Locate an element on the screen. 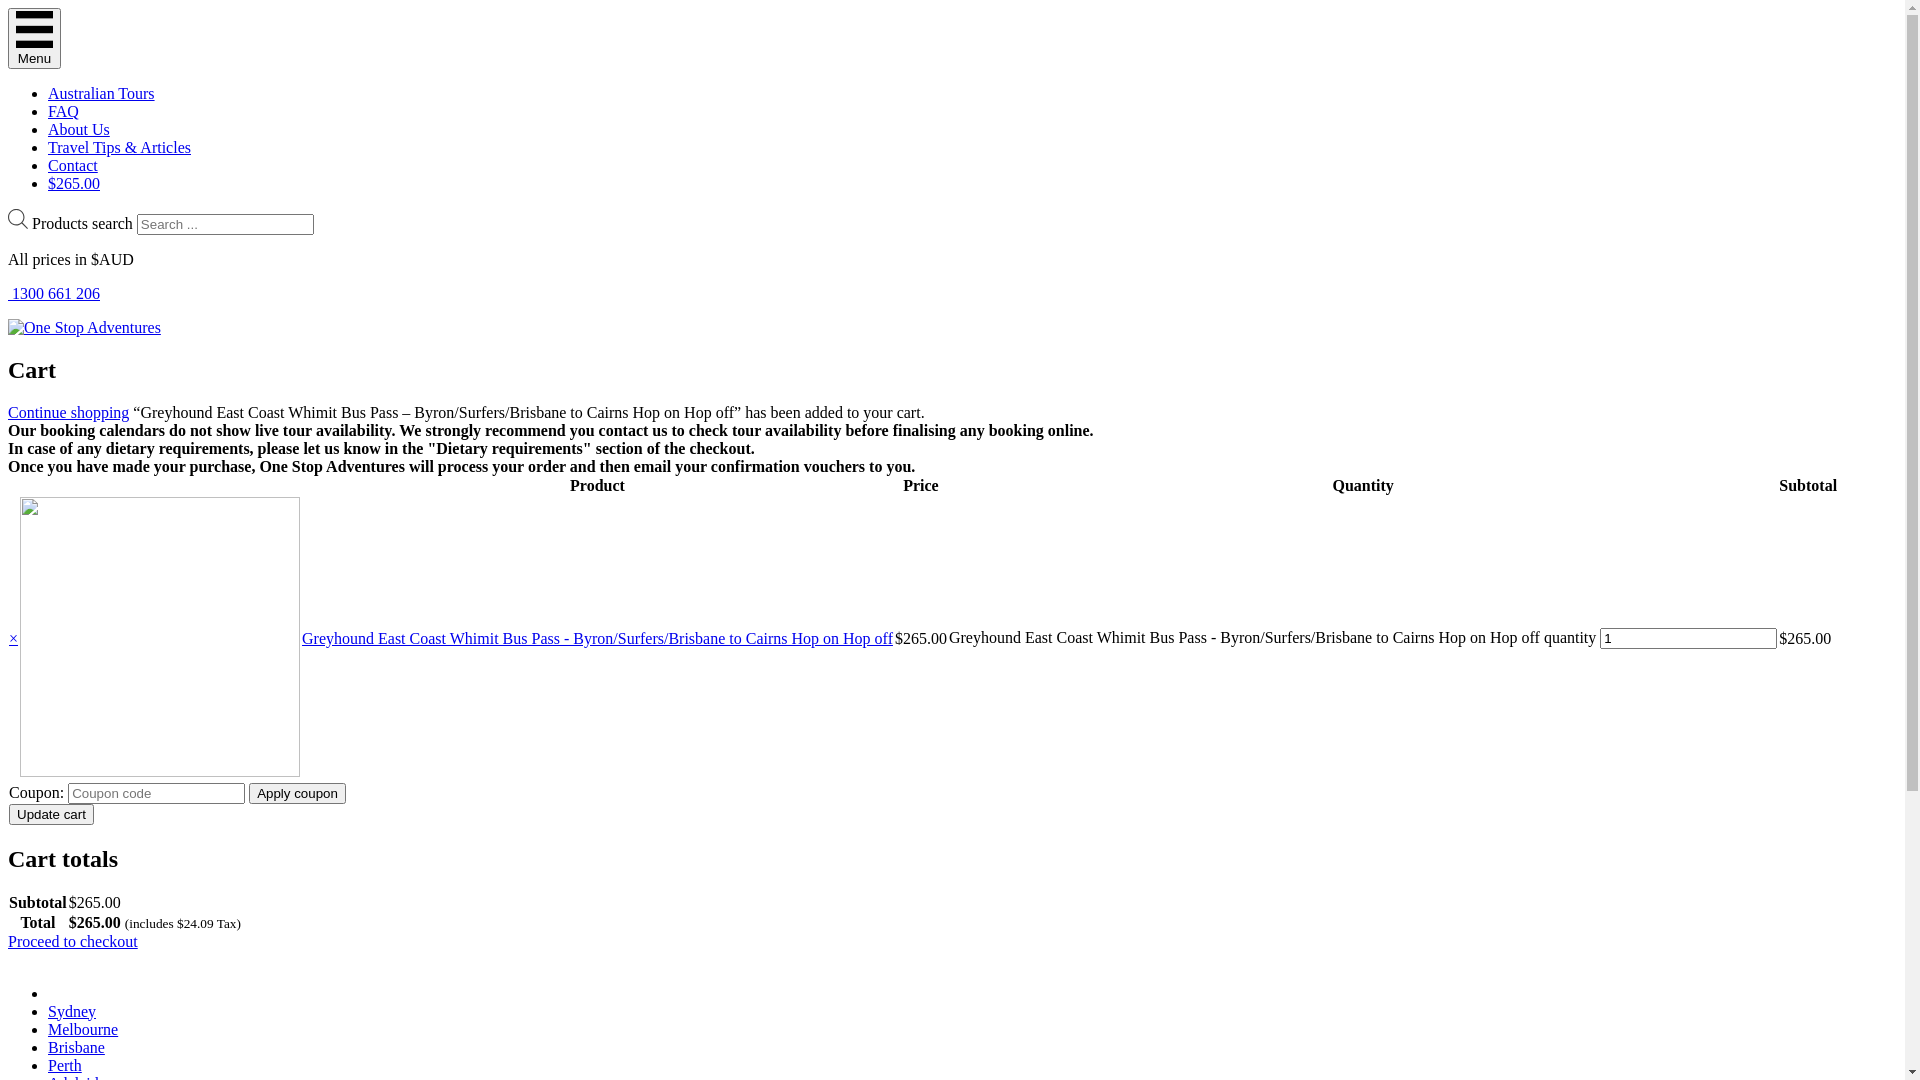 This screenshot has height=1080, width=1920. Contact is located at coordinates (73, 166).